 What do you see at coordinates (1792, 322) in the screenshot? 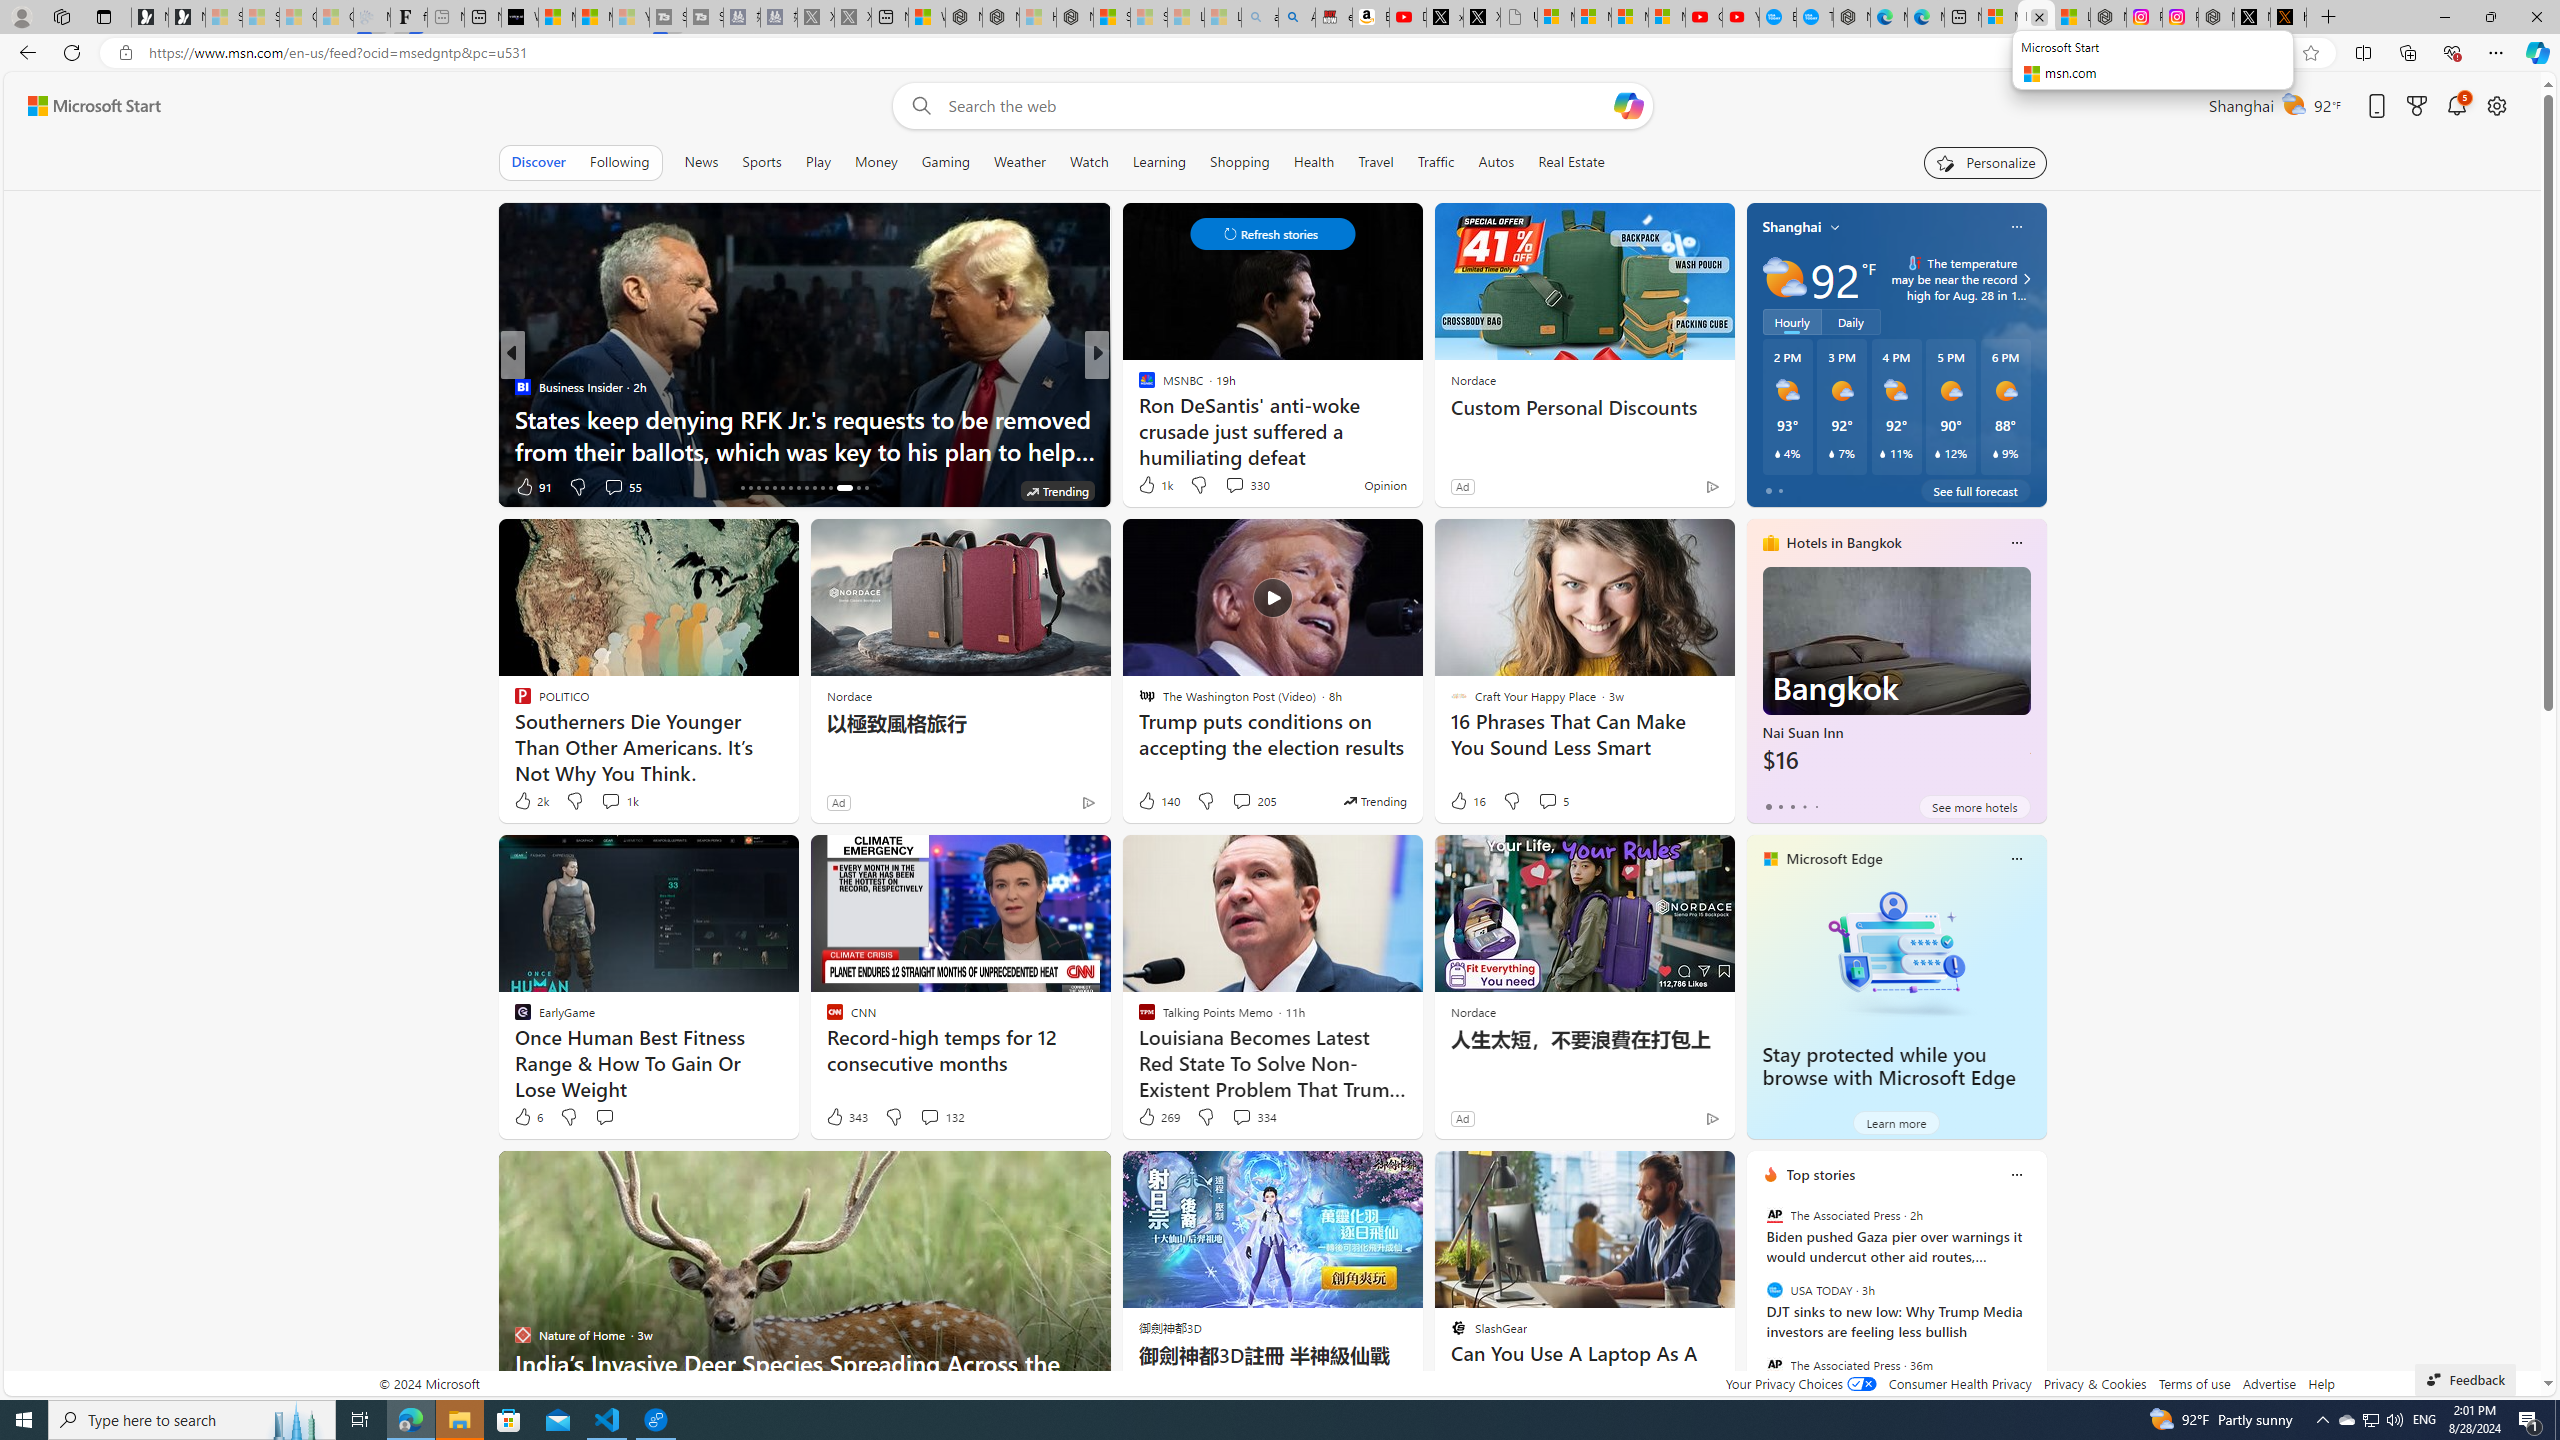
I see `Hourly` at bounding box center [1792, 322].